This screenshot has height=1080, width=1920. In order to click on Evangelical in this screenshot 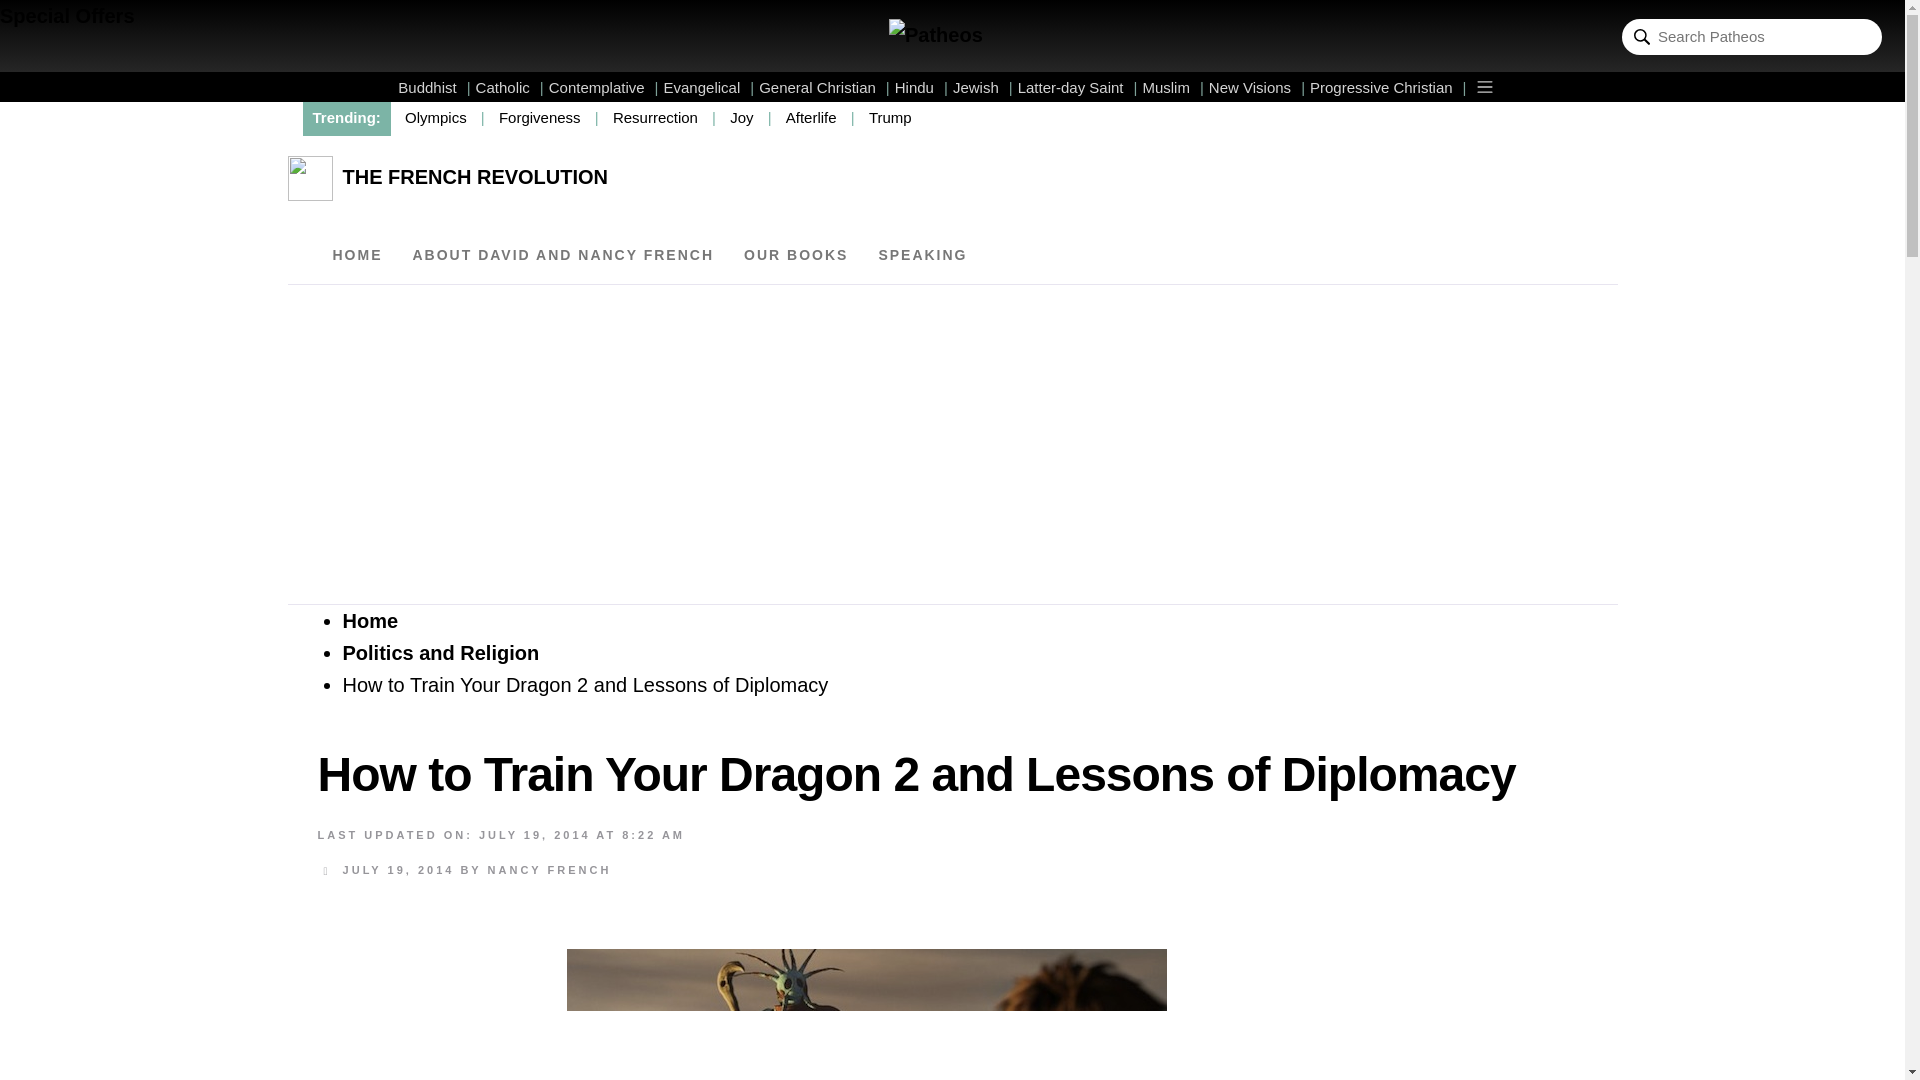, I will do `click(709, 87)`.